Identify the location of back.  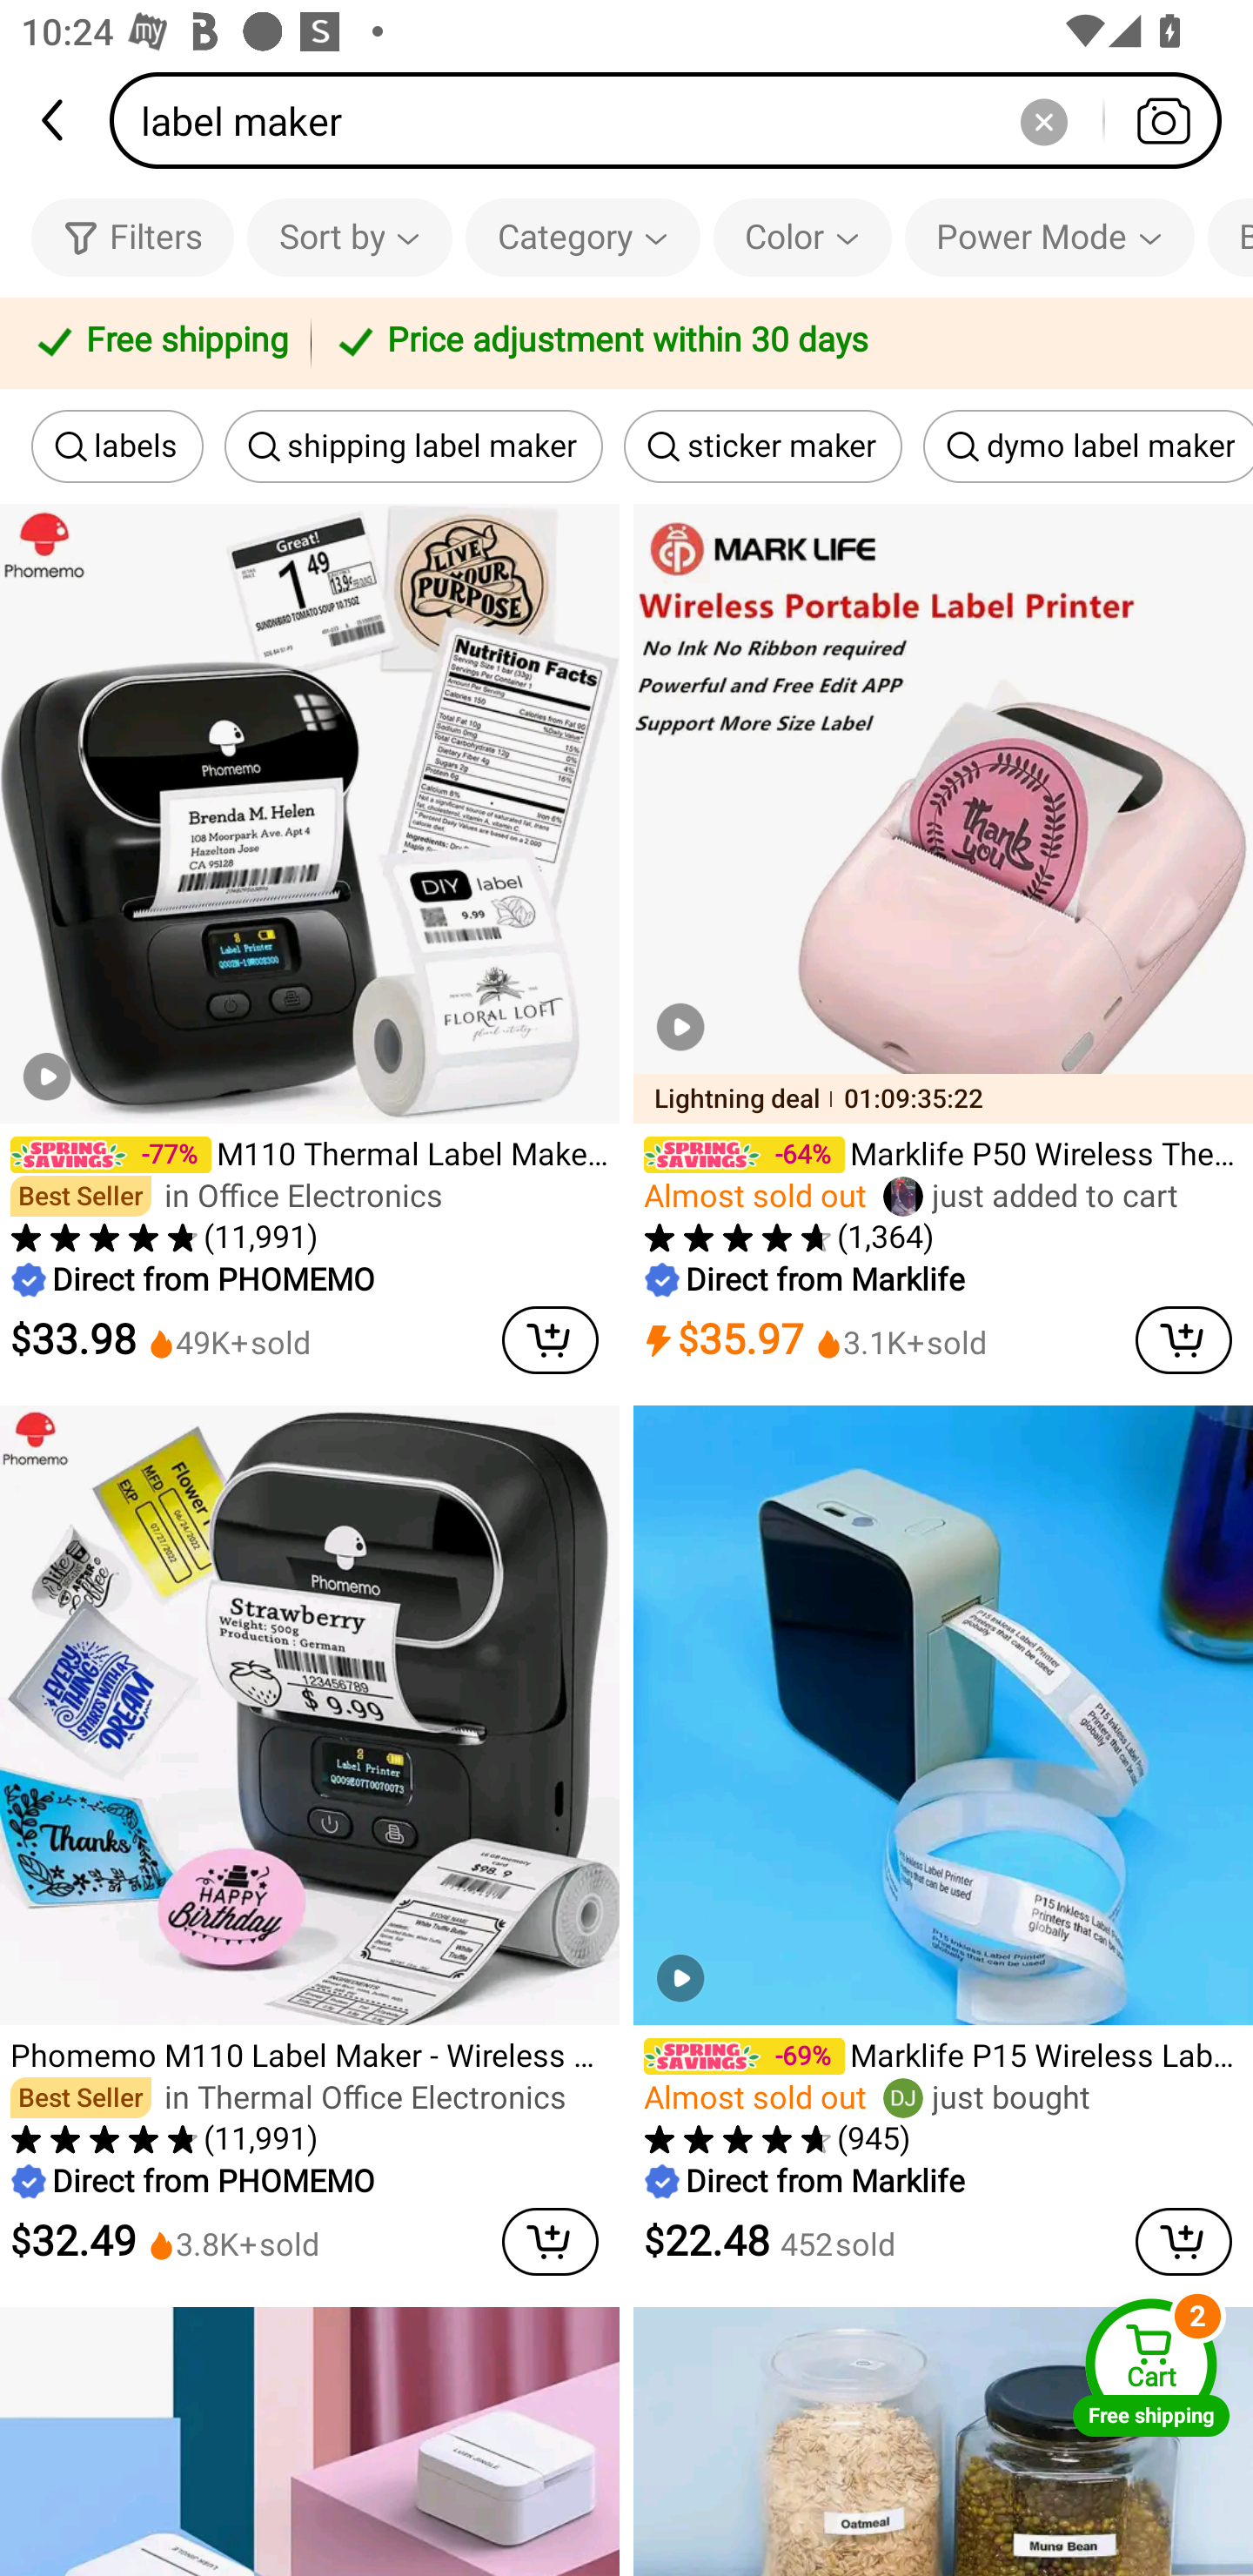
(55, 120).